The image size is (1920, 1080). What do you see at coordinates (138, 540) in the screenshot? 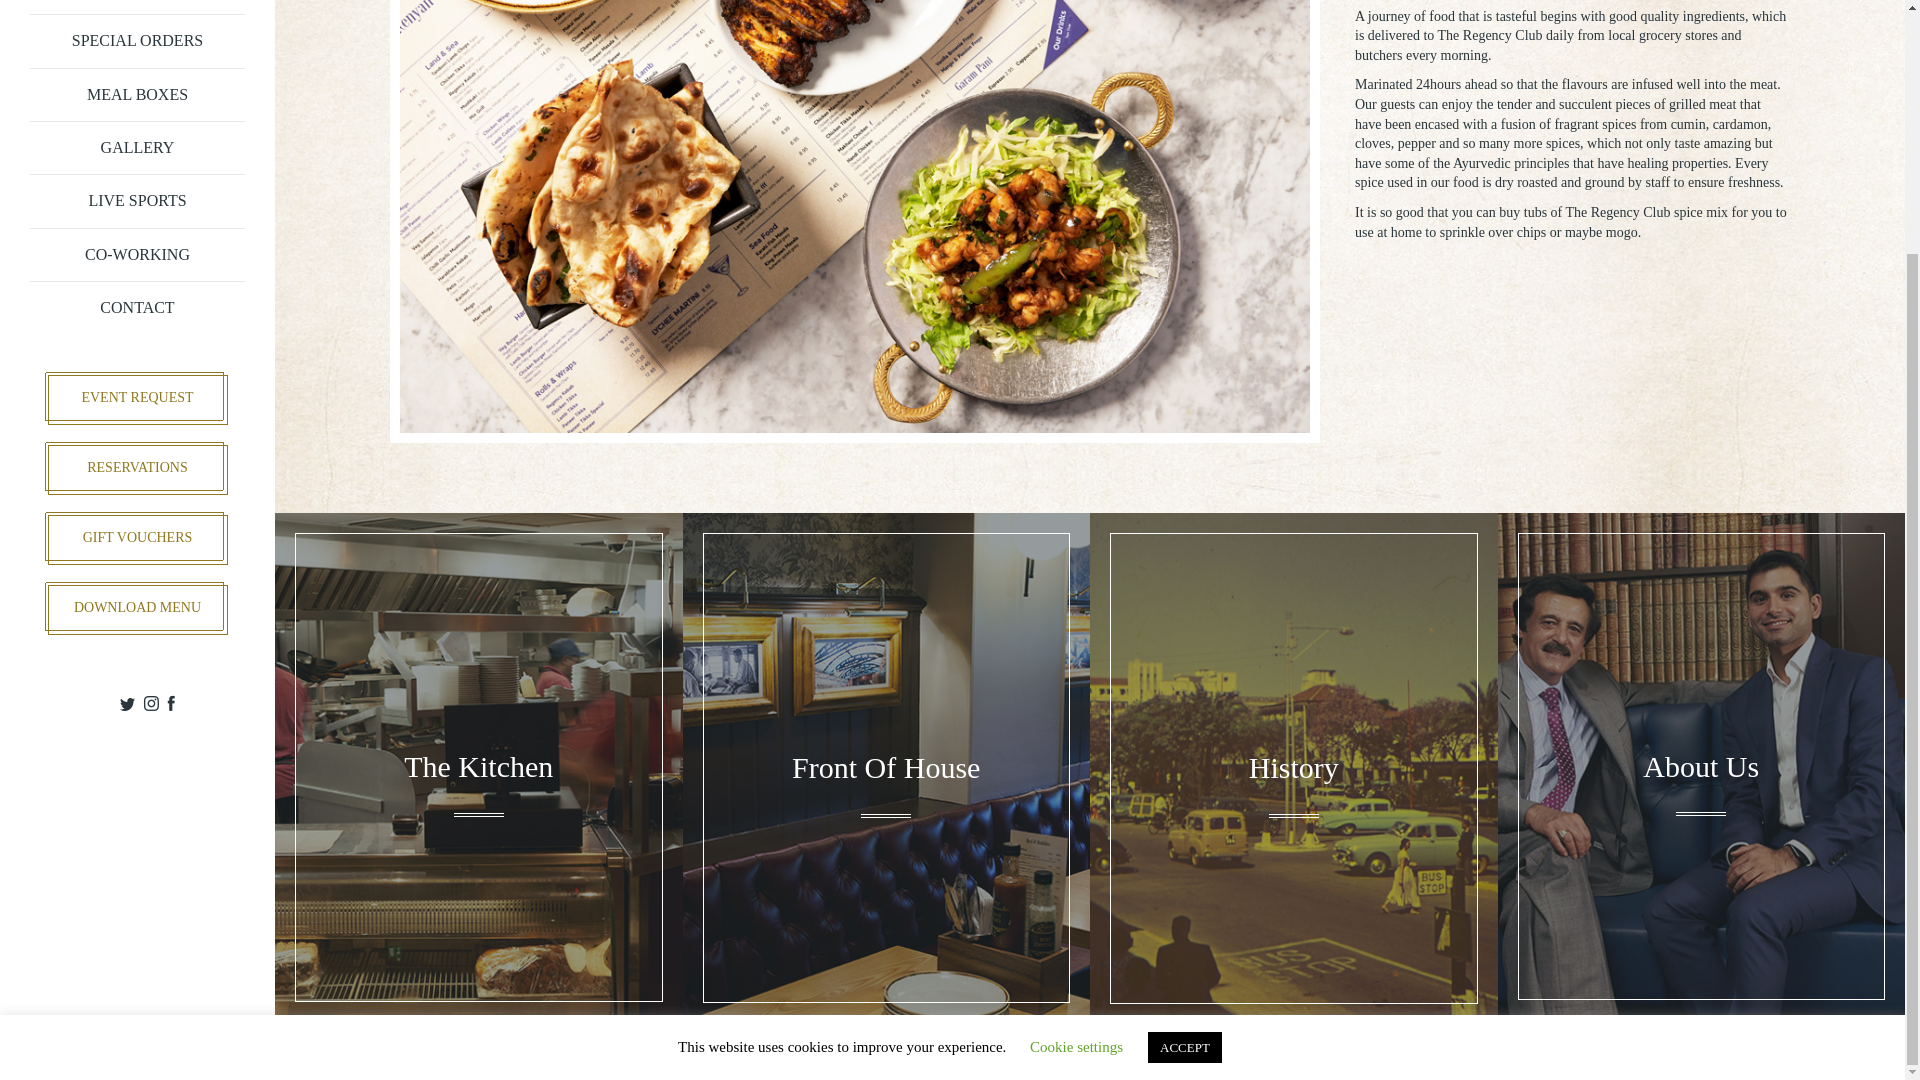
I see `GIFT VOUCHERS` at bounding box center [138, 540].